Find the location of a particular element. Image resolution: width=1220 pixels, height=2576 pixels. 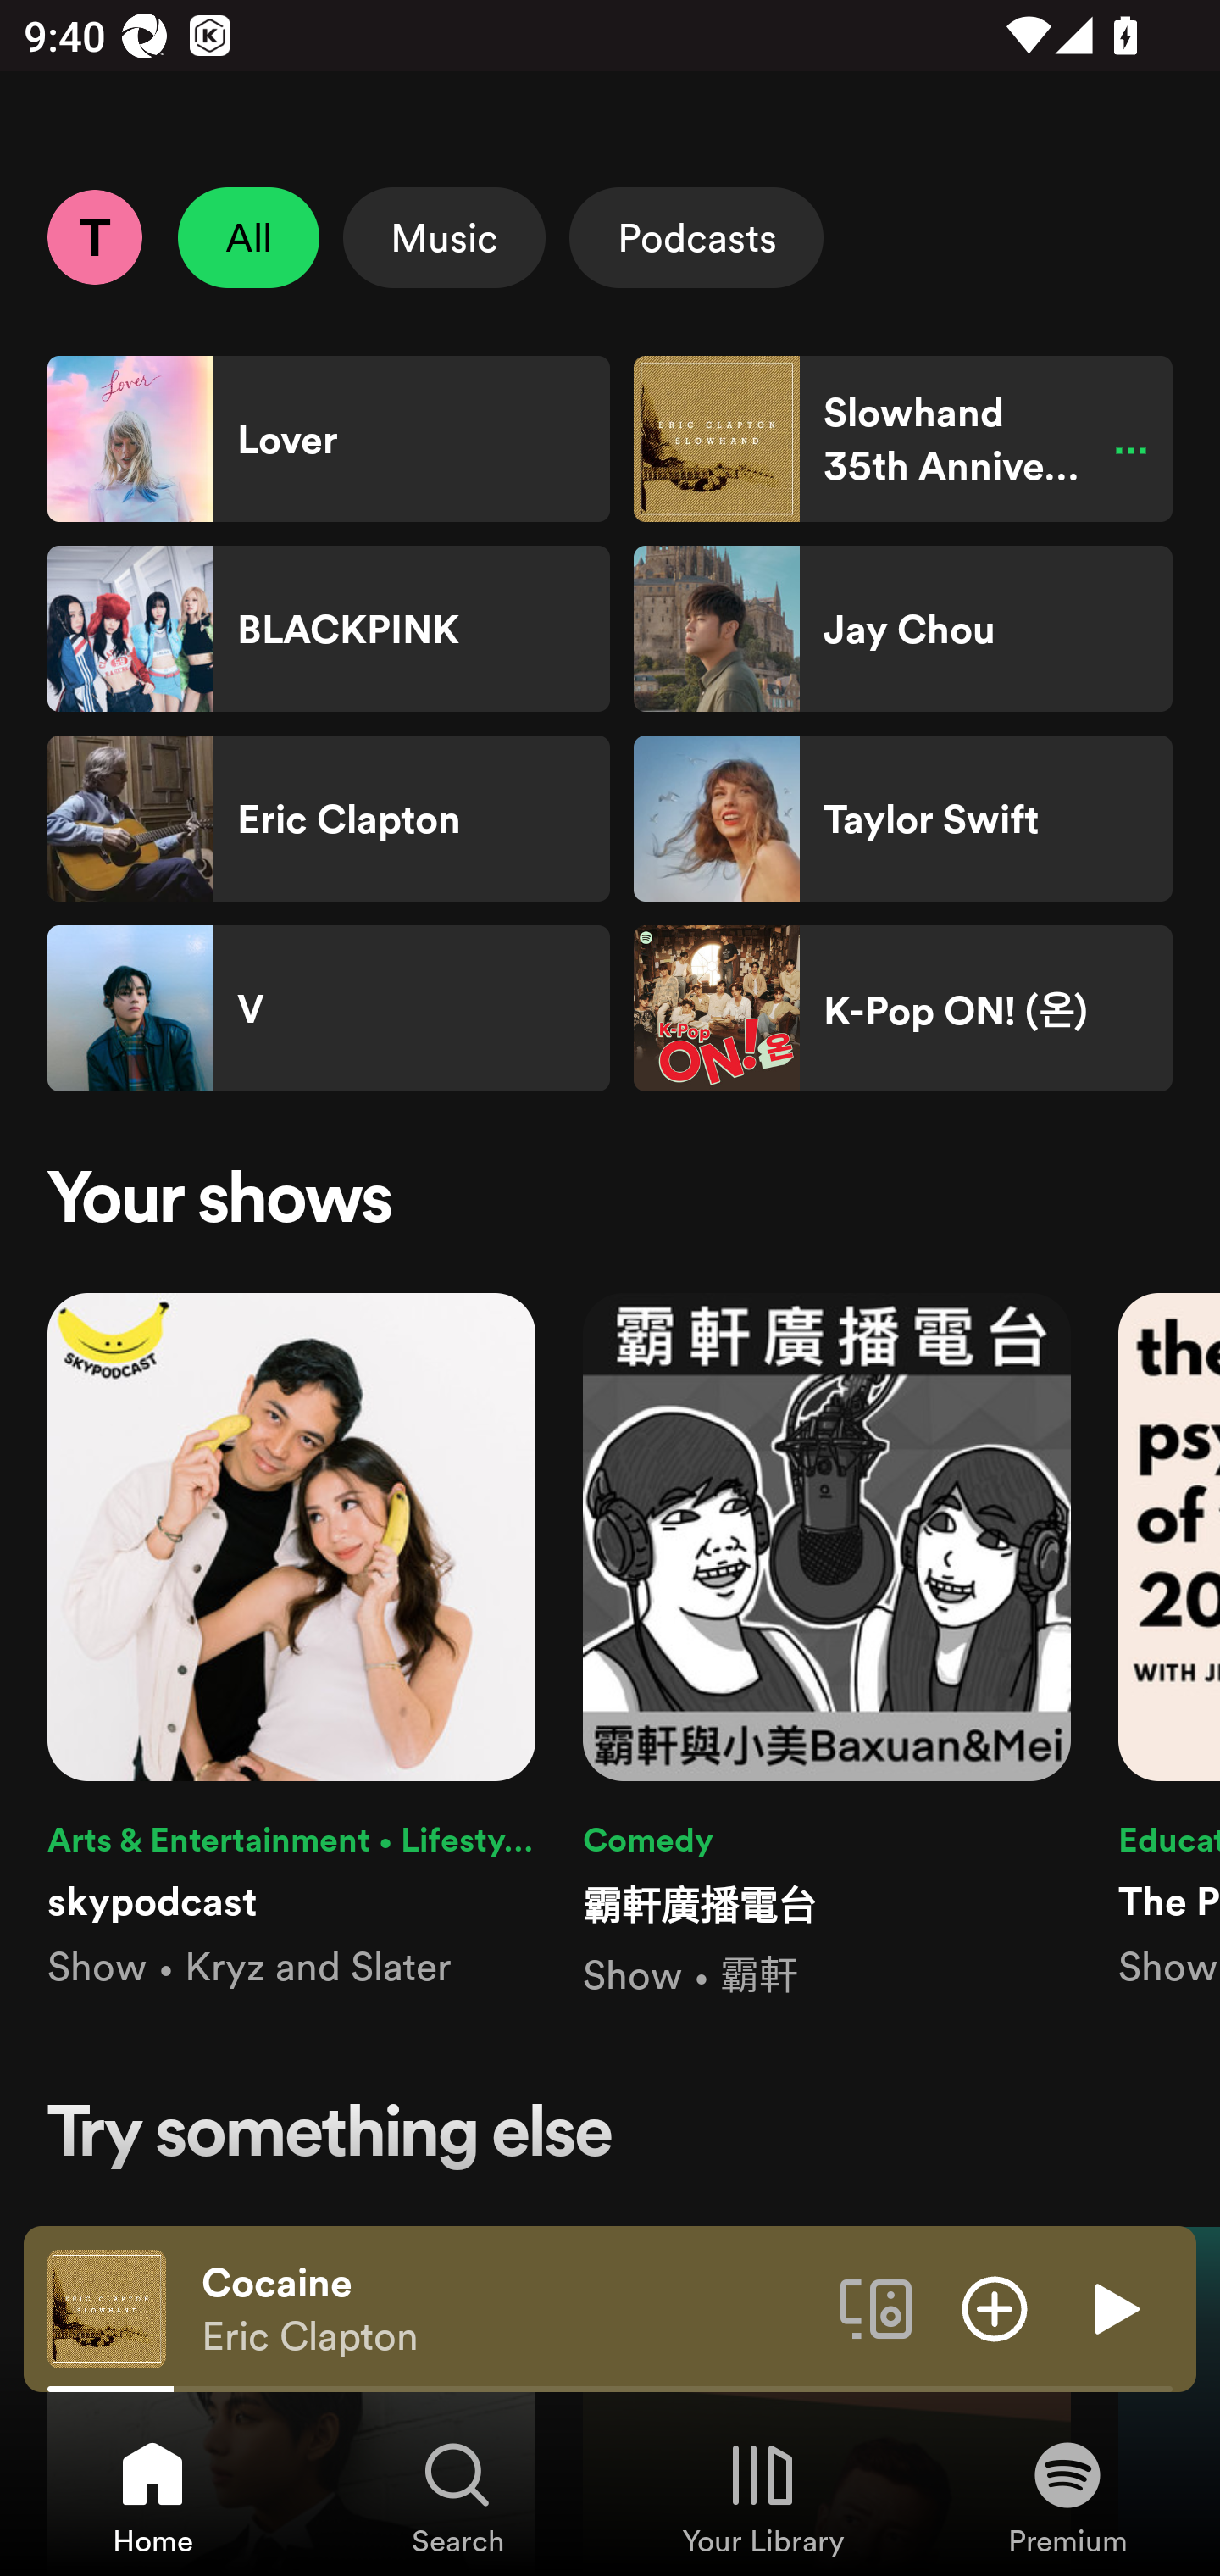

Jay Chou Shortcut Jay Chou is located at coordinates (902, 629).